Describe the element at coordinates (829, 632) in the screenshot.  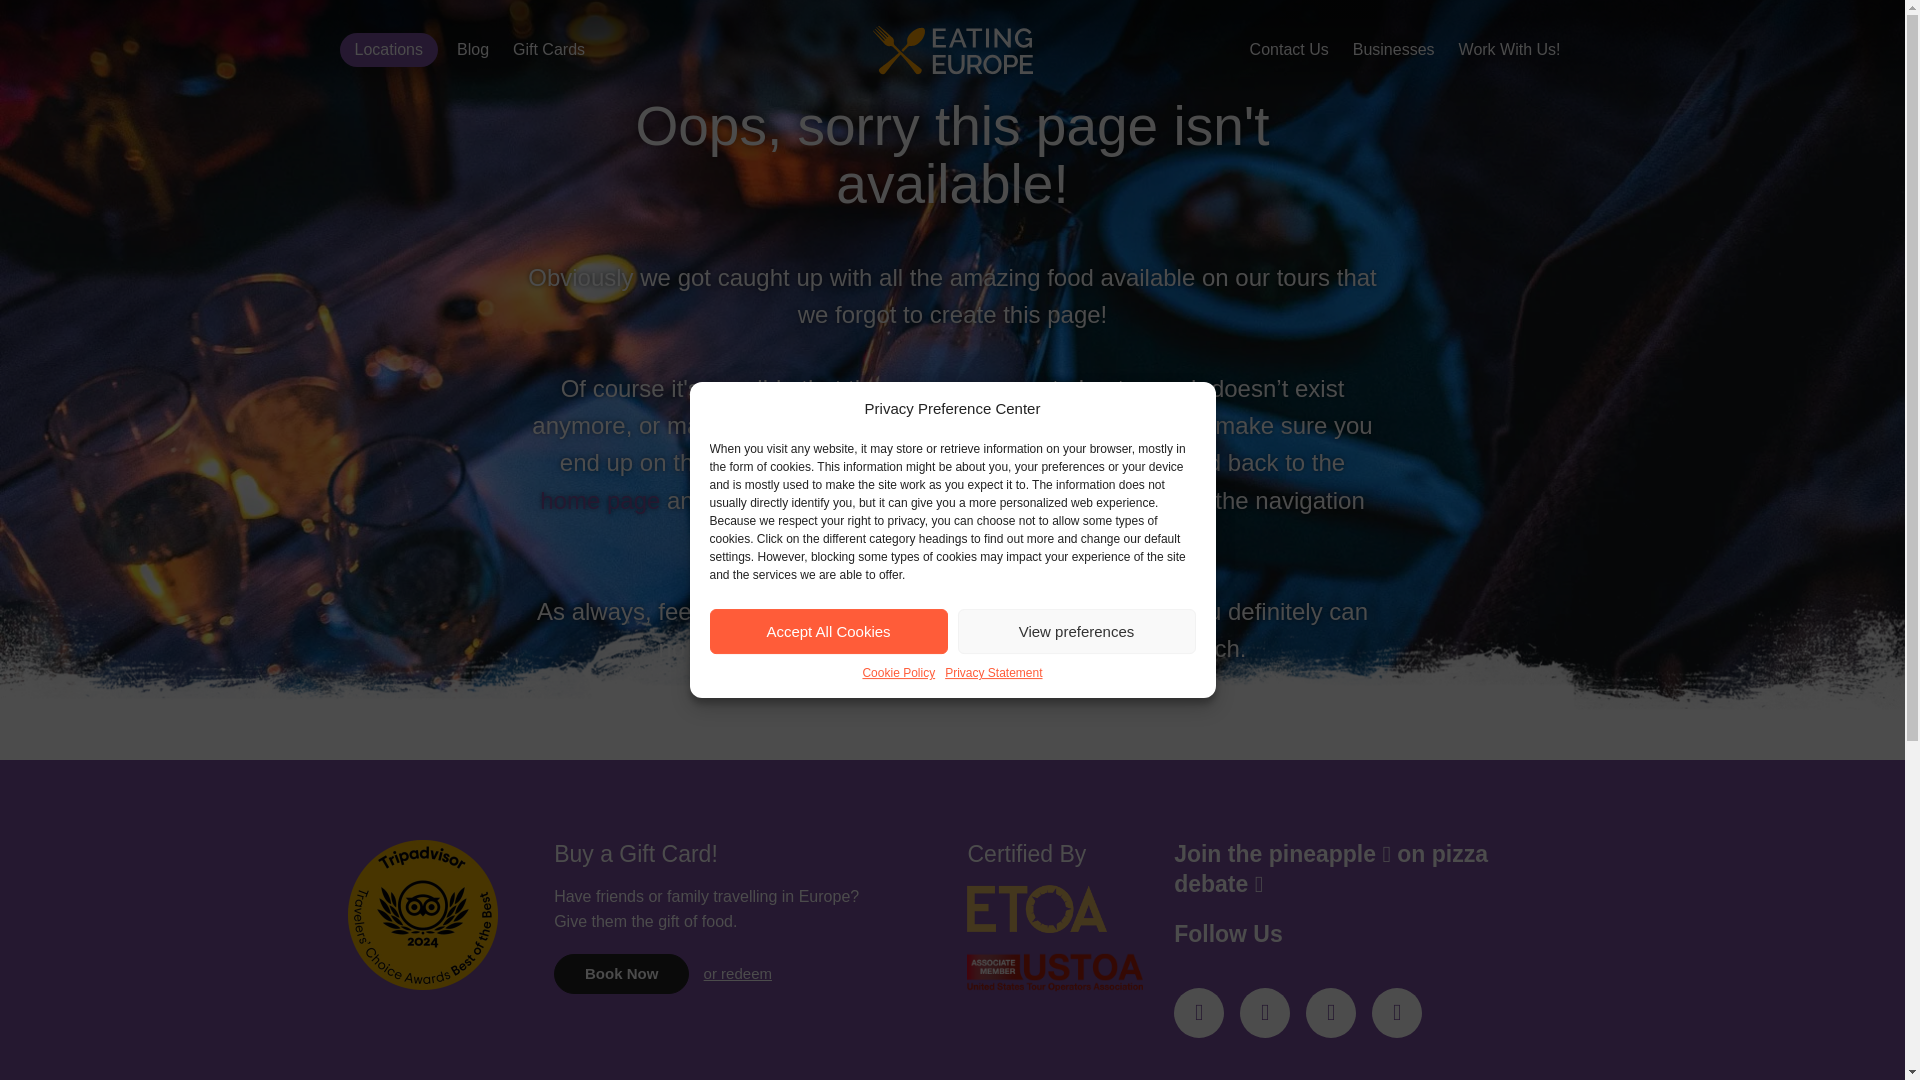
I see `Accept All Cookies` at that location.